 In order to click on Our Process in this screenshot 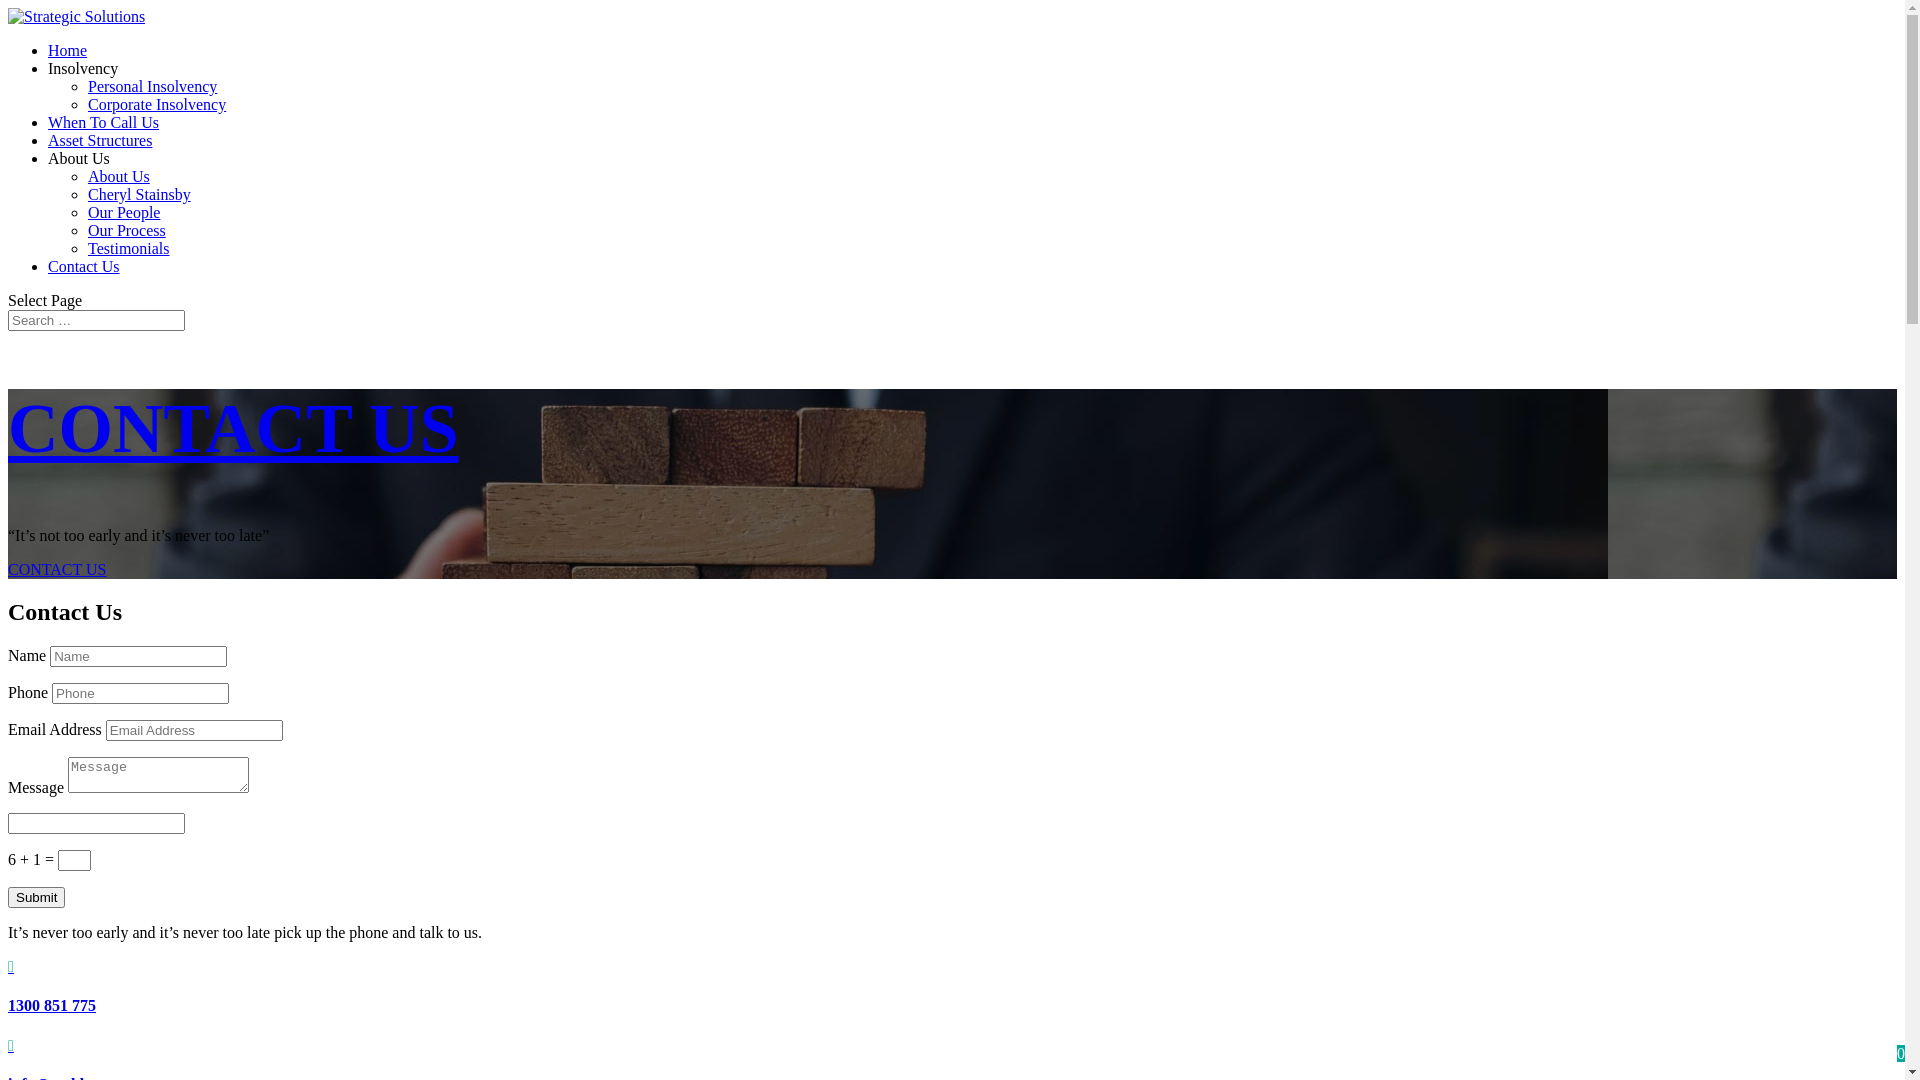, I will do `click(127, 230)`.